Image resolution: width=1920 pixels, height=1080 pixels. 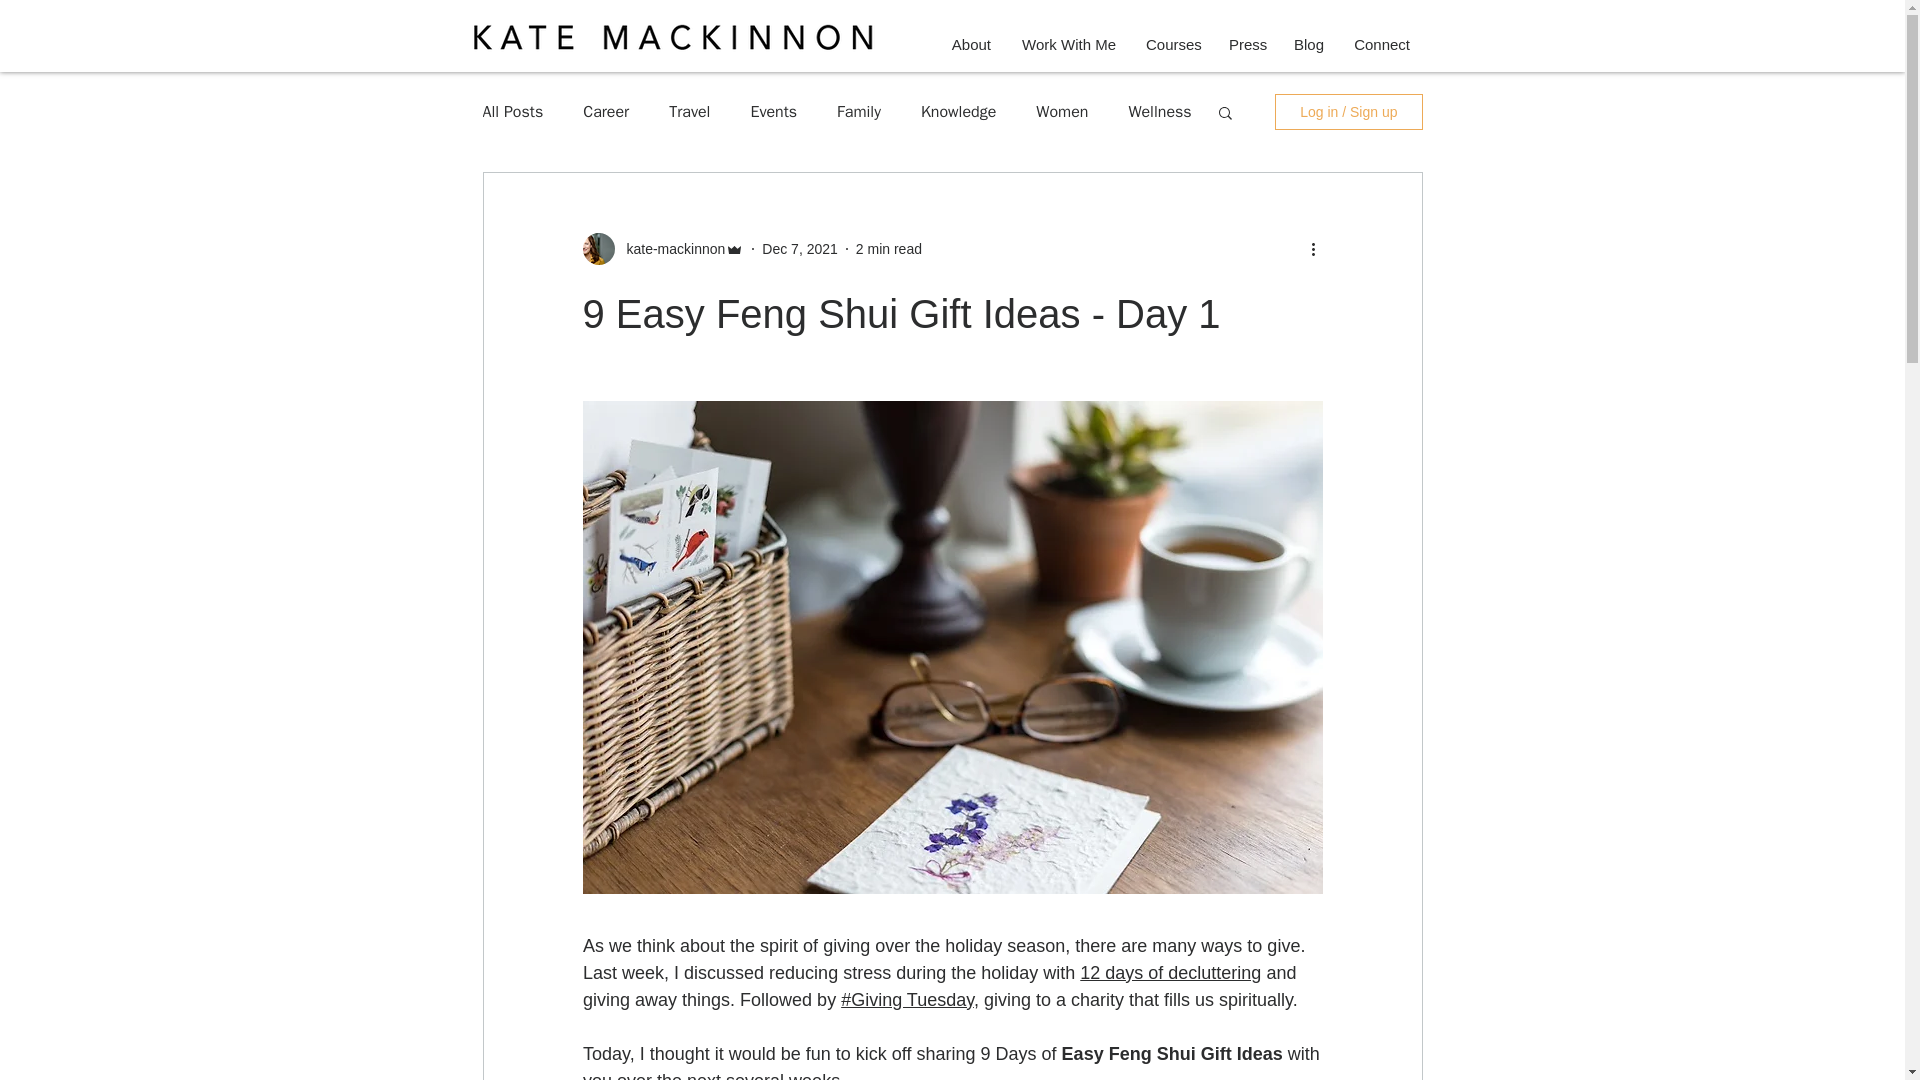 I want to click on Family, so click(x=859, y=112).